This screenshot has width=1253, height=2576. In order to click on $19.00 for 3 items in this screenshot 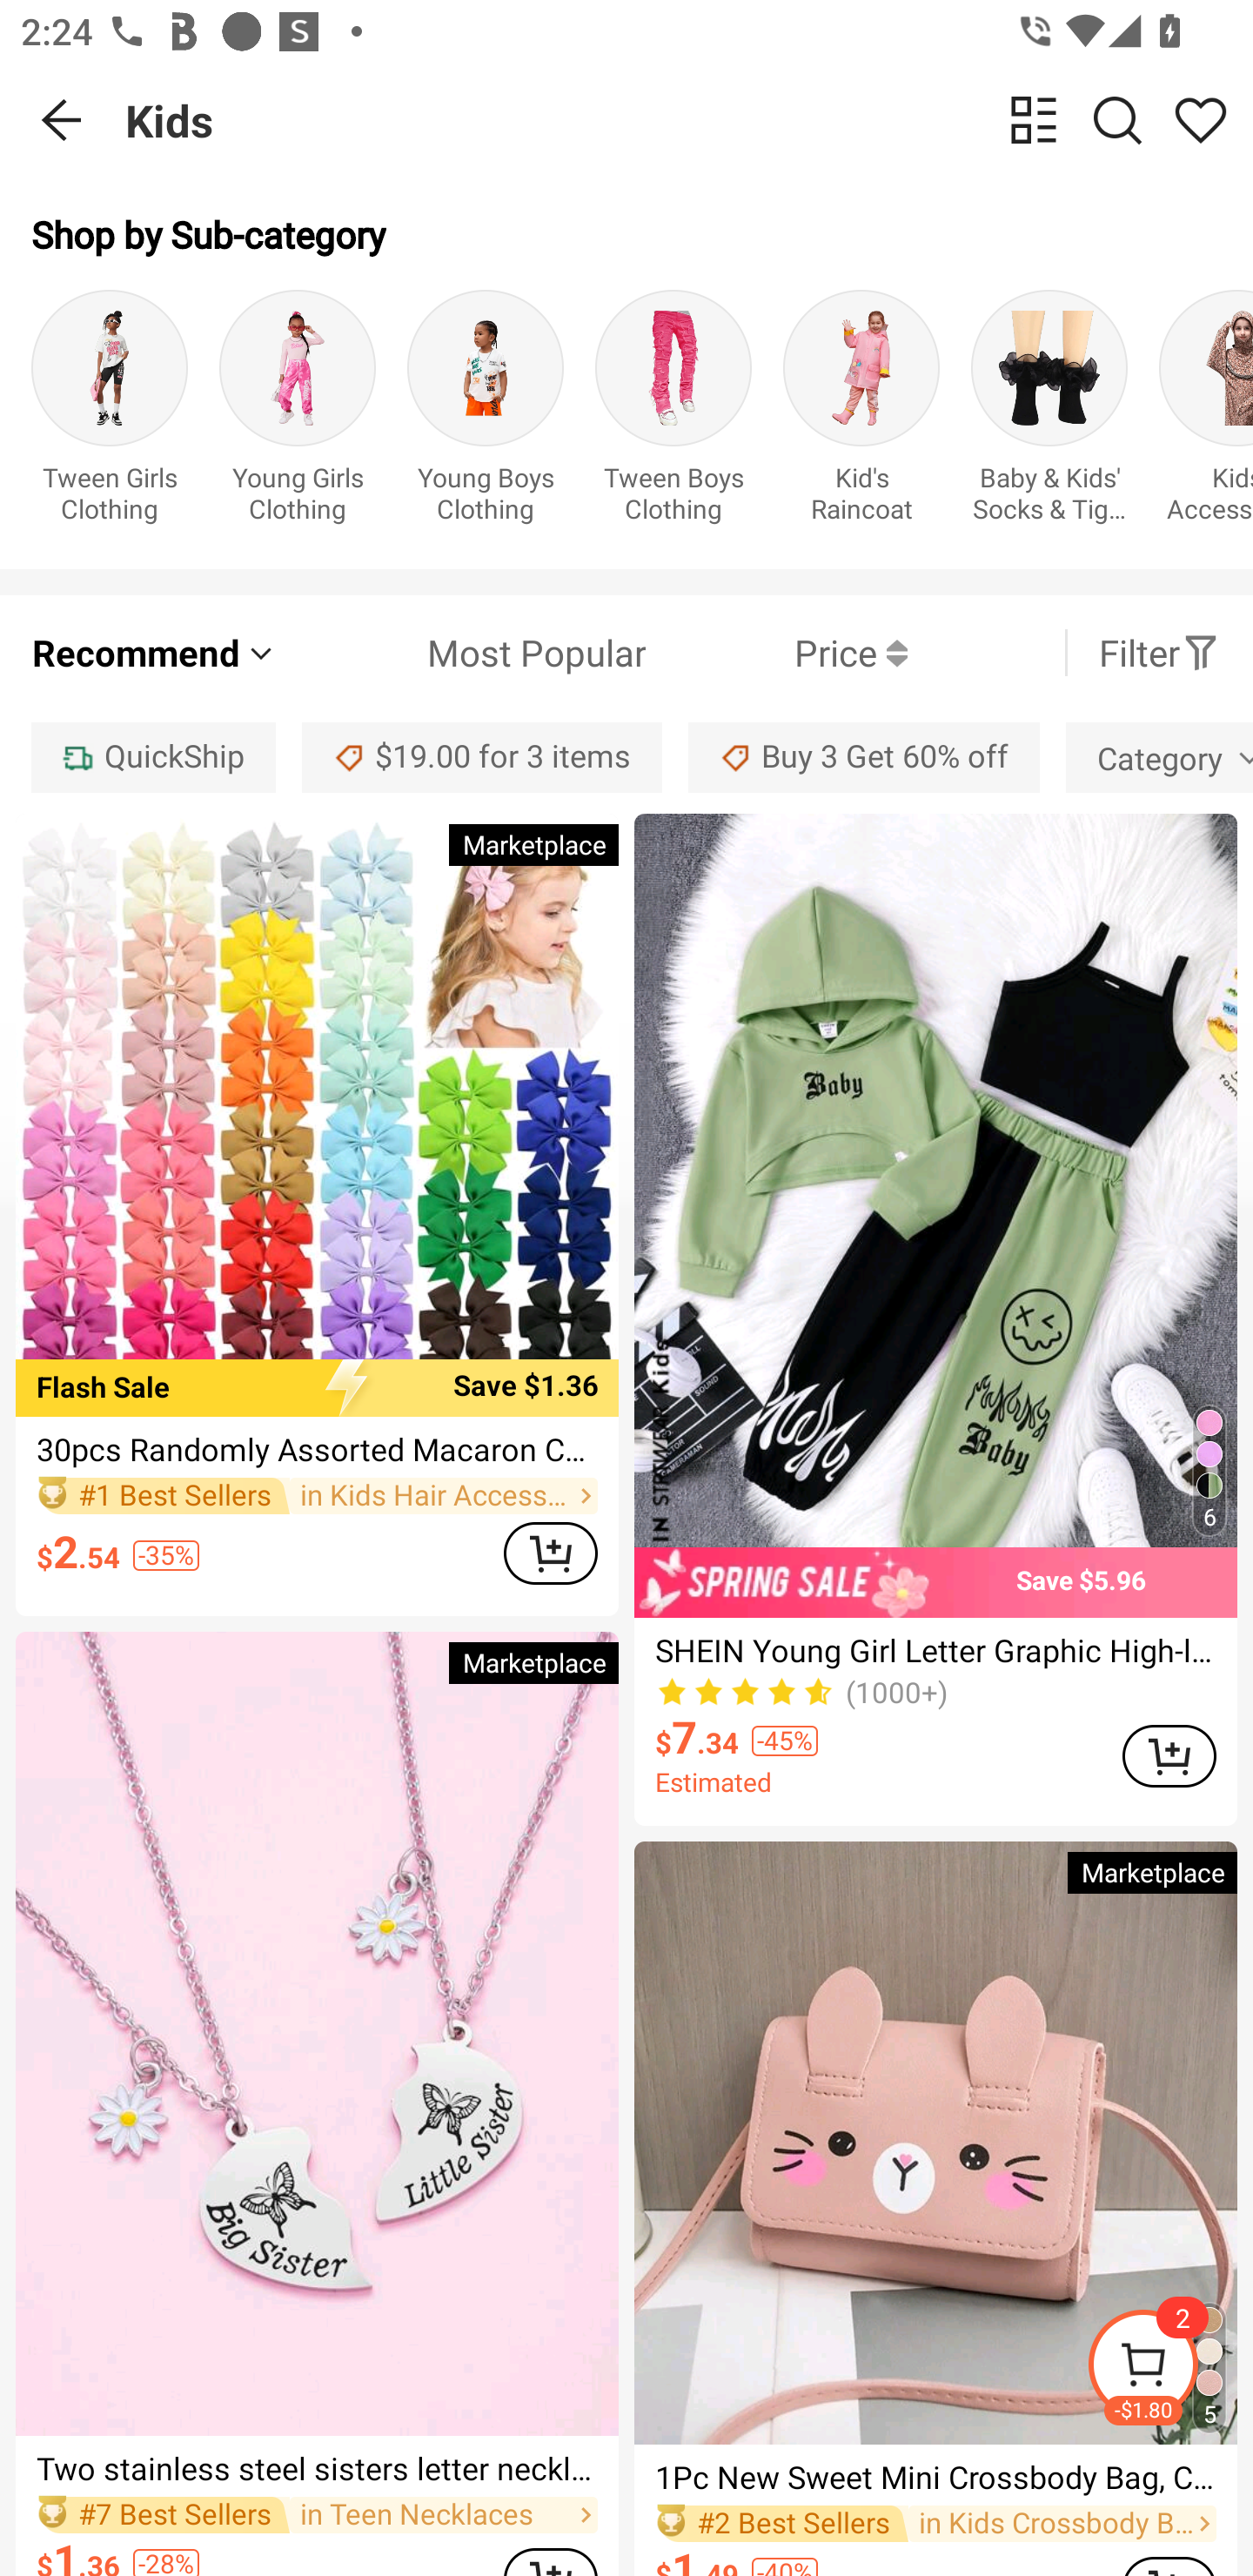, I will do `click(482, 757)`.